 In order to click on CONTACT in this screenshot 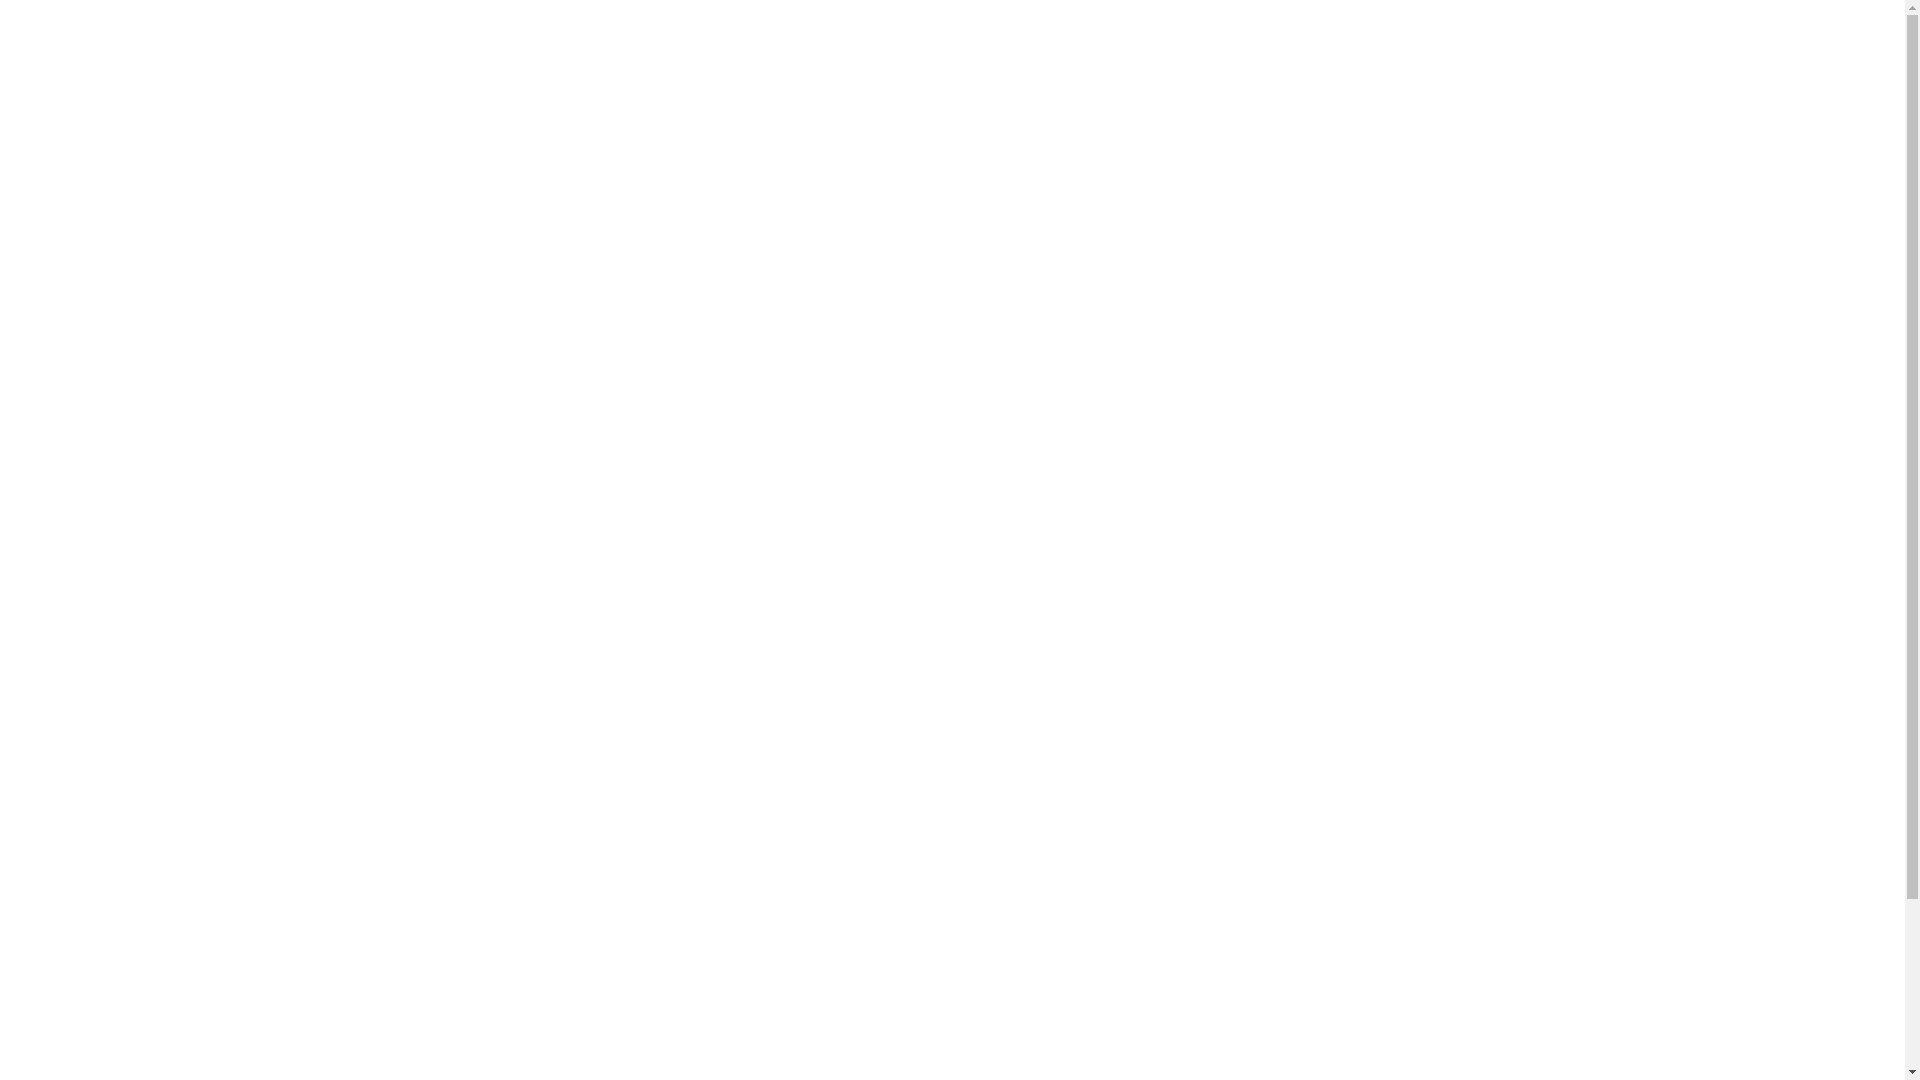, I will do `click(1156, 98)`.